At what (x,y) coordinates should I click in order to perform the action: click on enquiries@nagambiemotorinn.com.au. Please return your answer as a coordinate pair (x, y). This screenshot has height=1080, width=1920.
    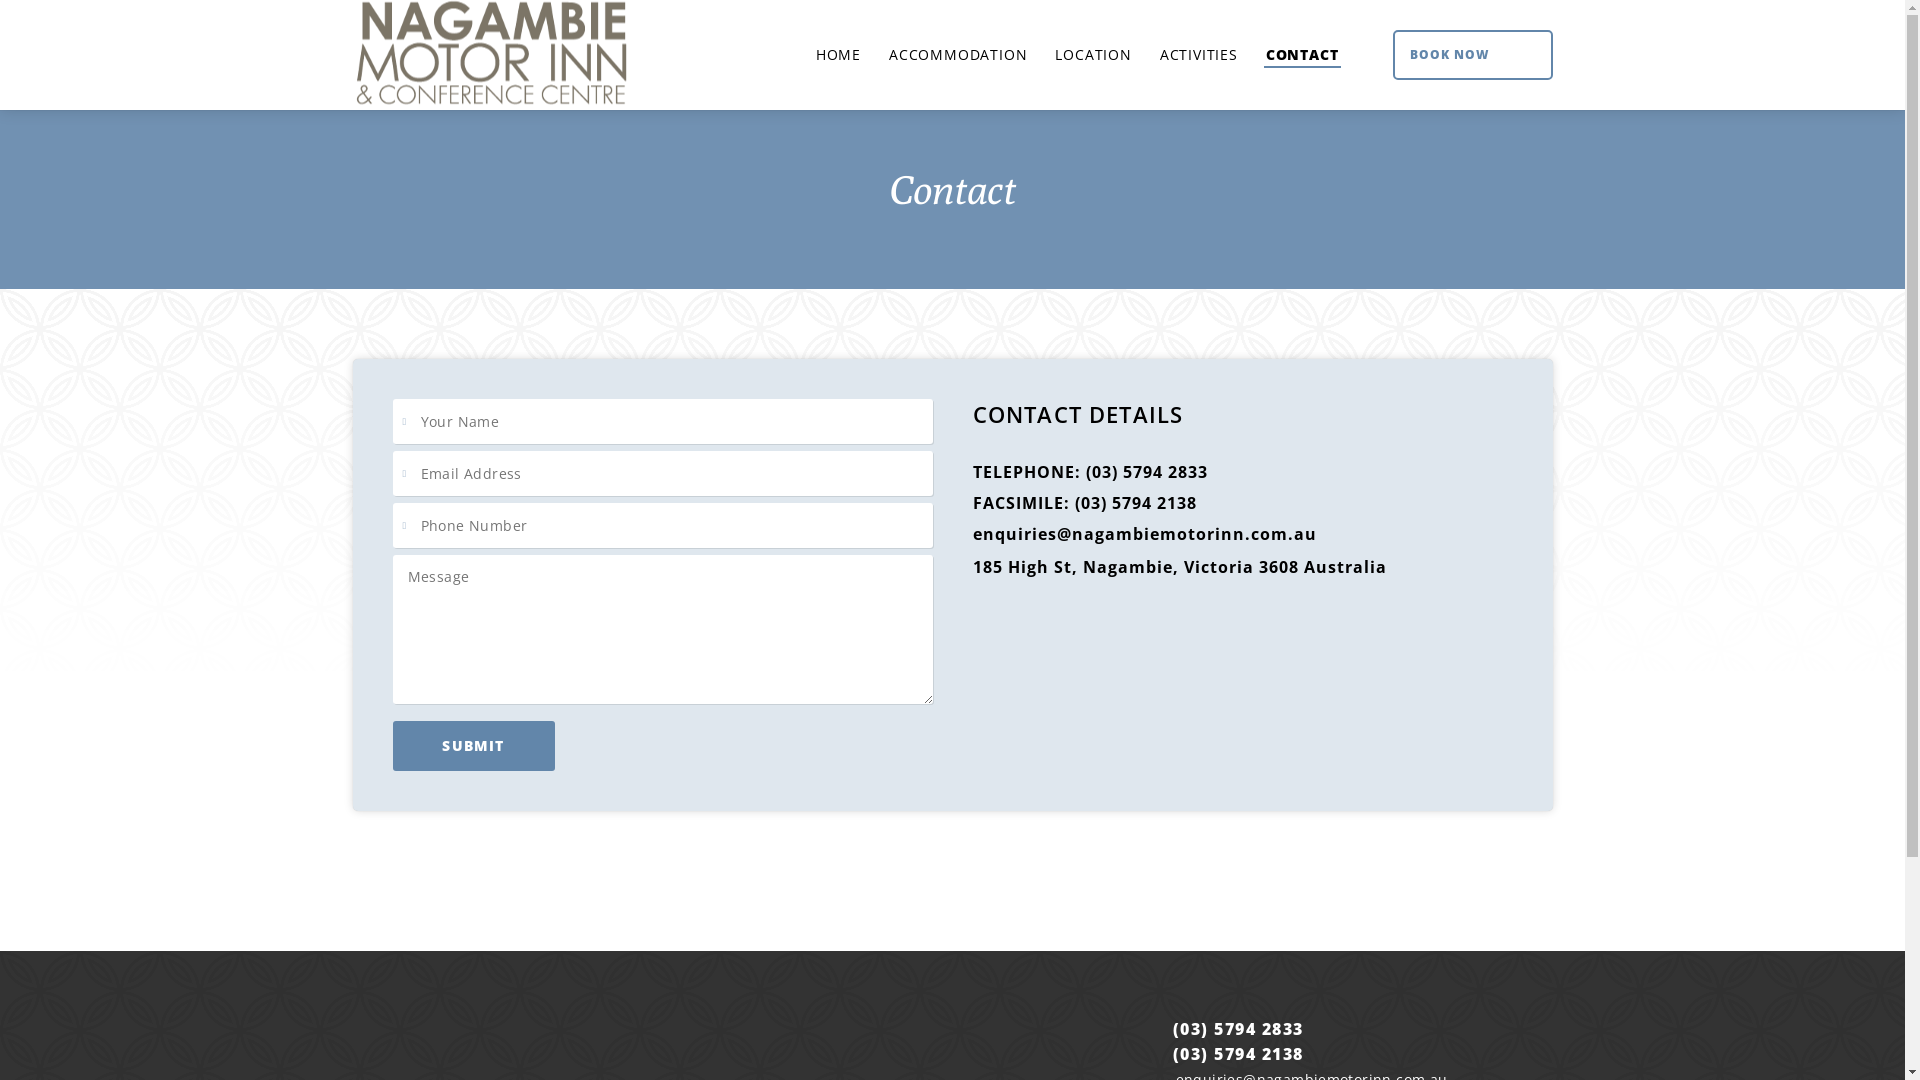
    Looking at the image, I should click on (1144, 534).